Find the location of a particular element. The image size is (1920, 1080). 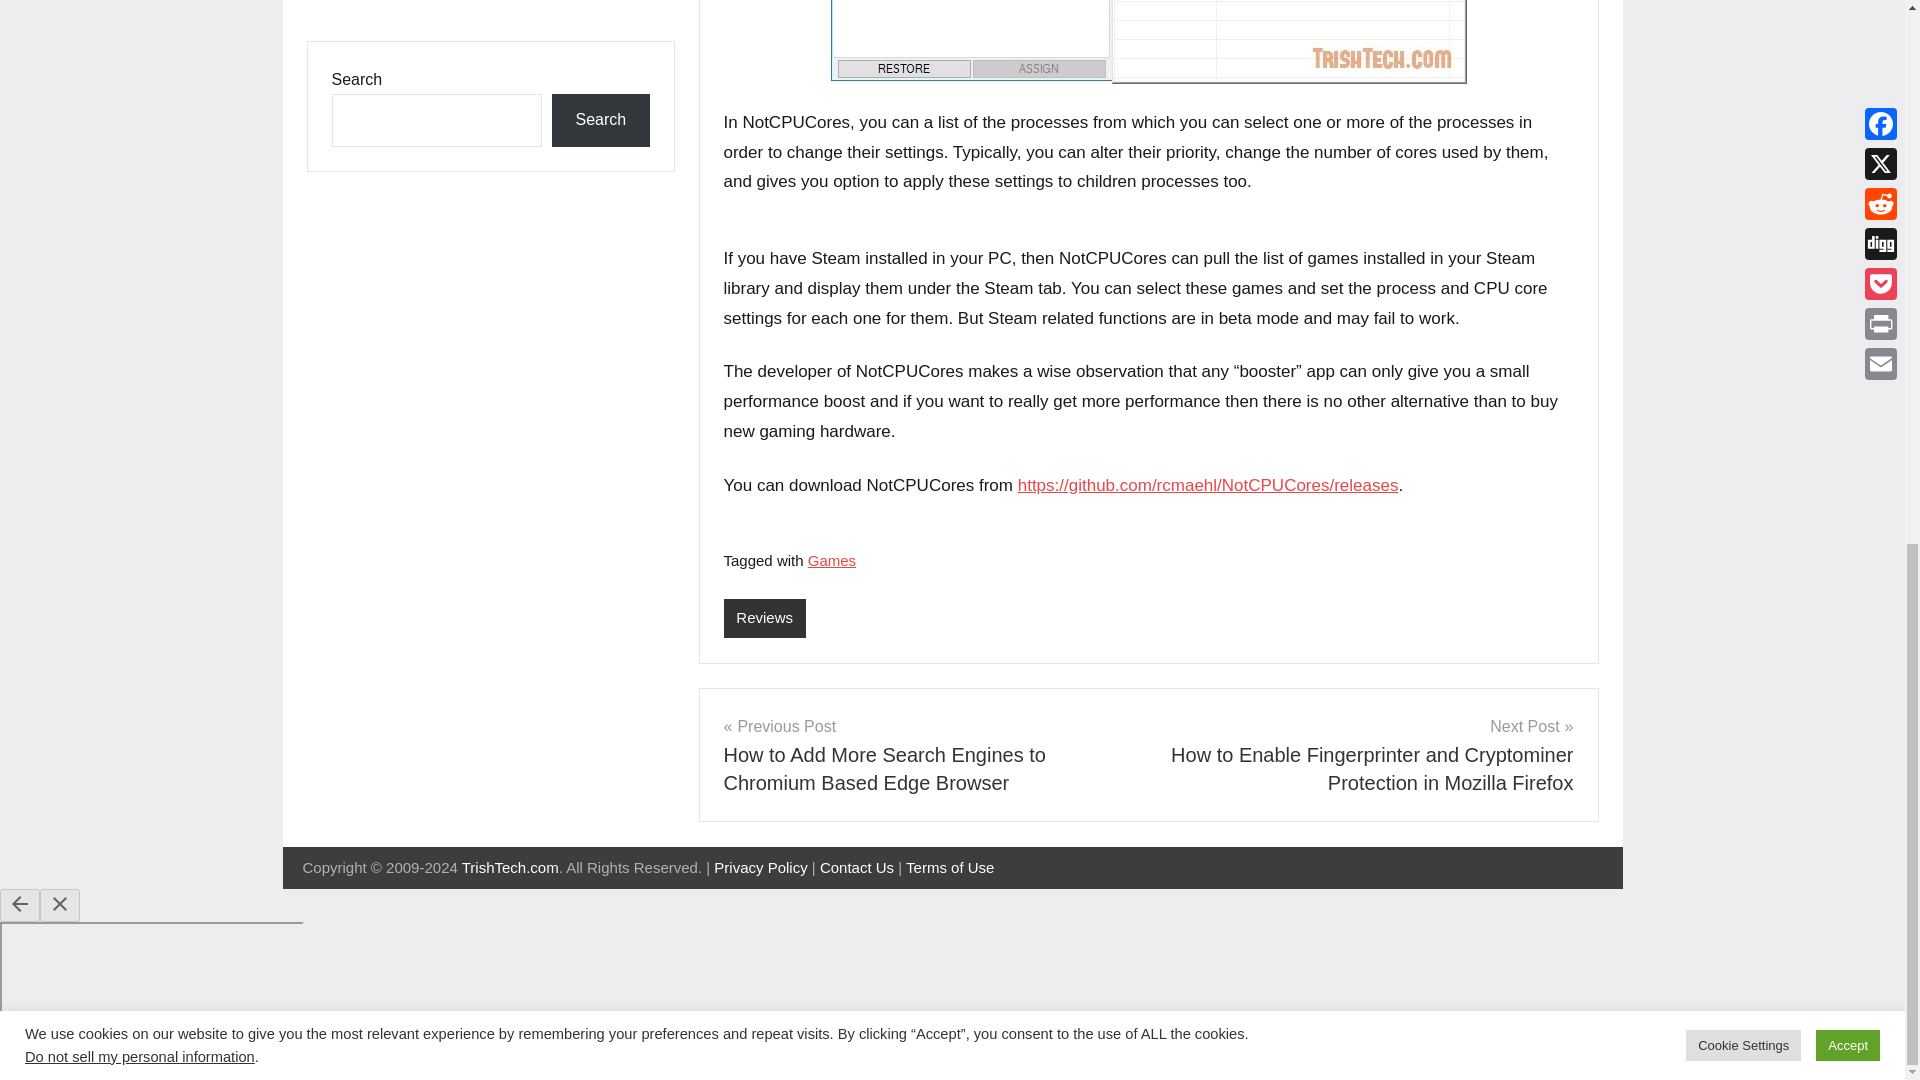

Games is located at coordinates (832, 560).